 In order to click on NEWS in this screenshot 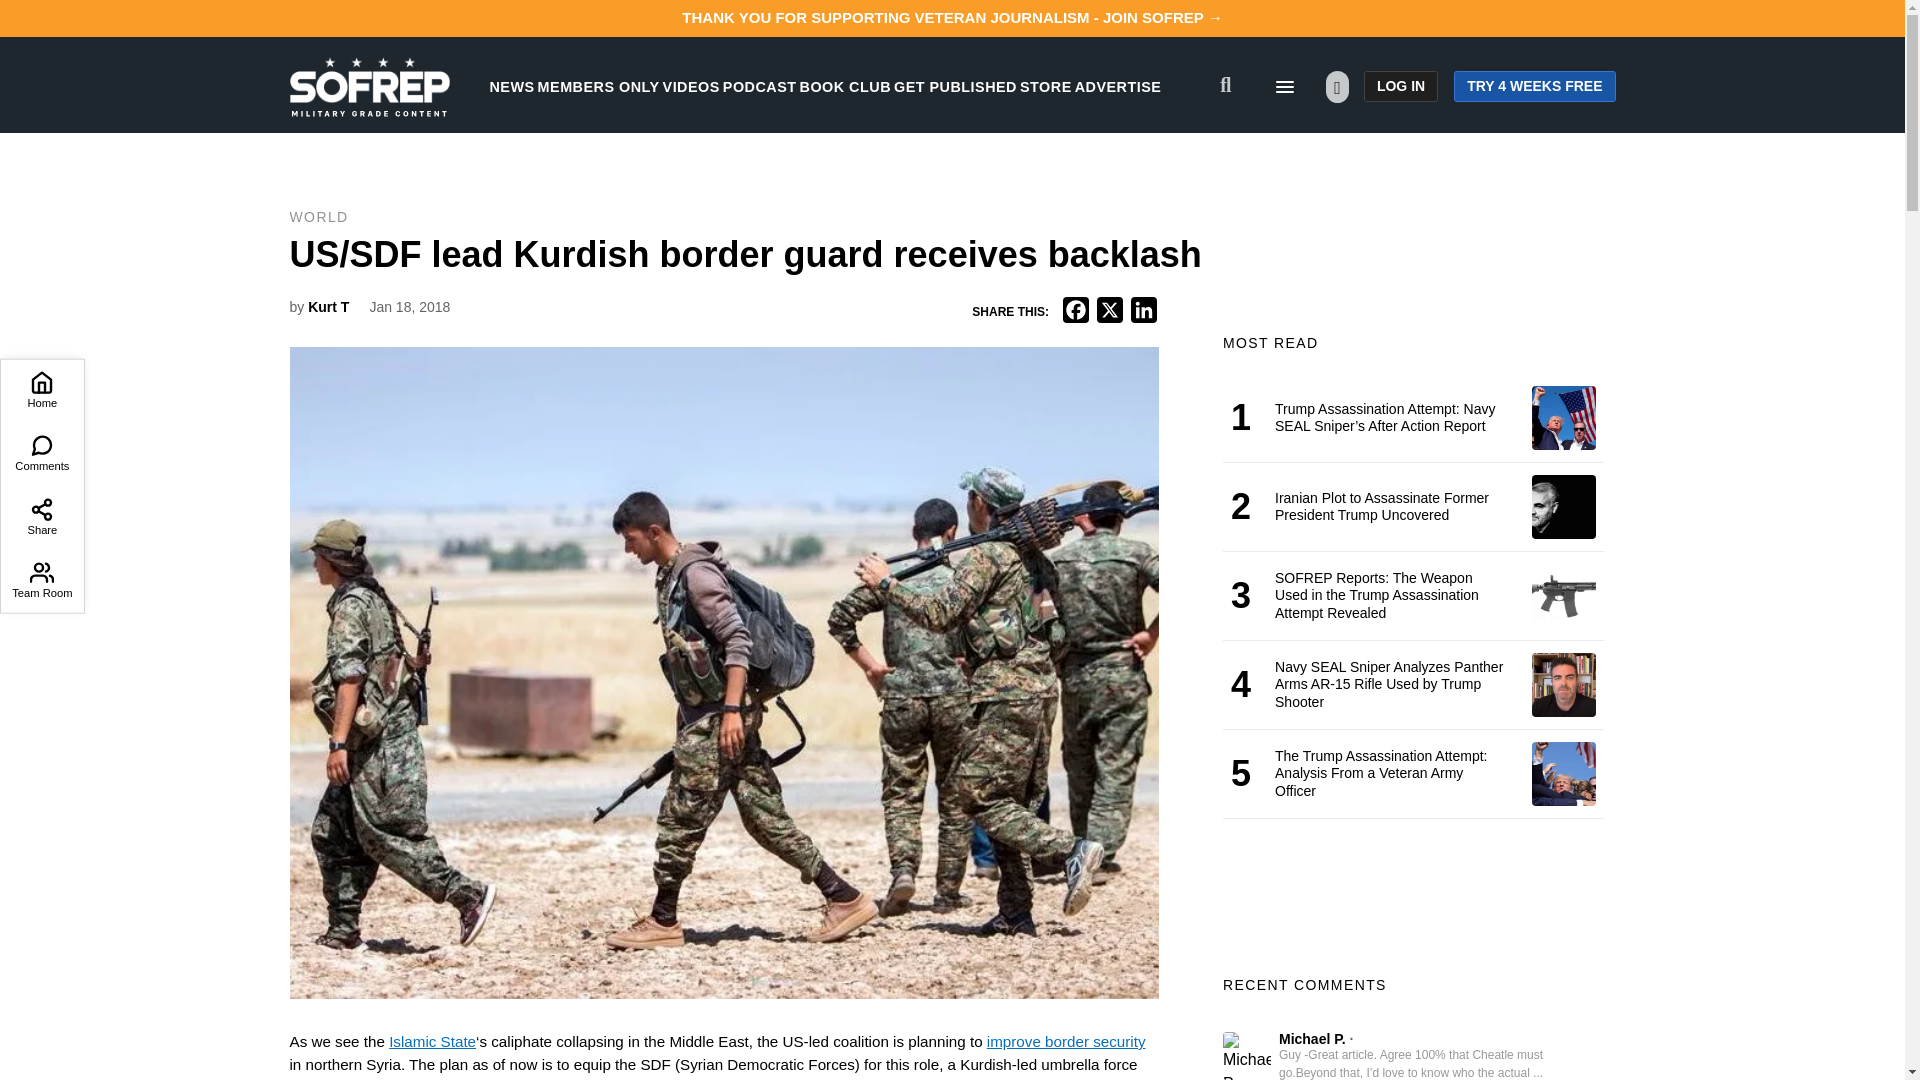, I will do `click(512, 86)`.